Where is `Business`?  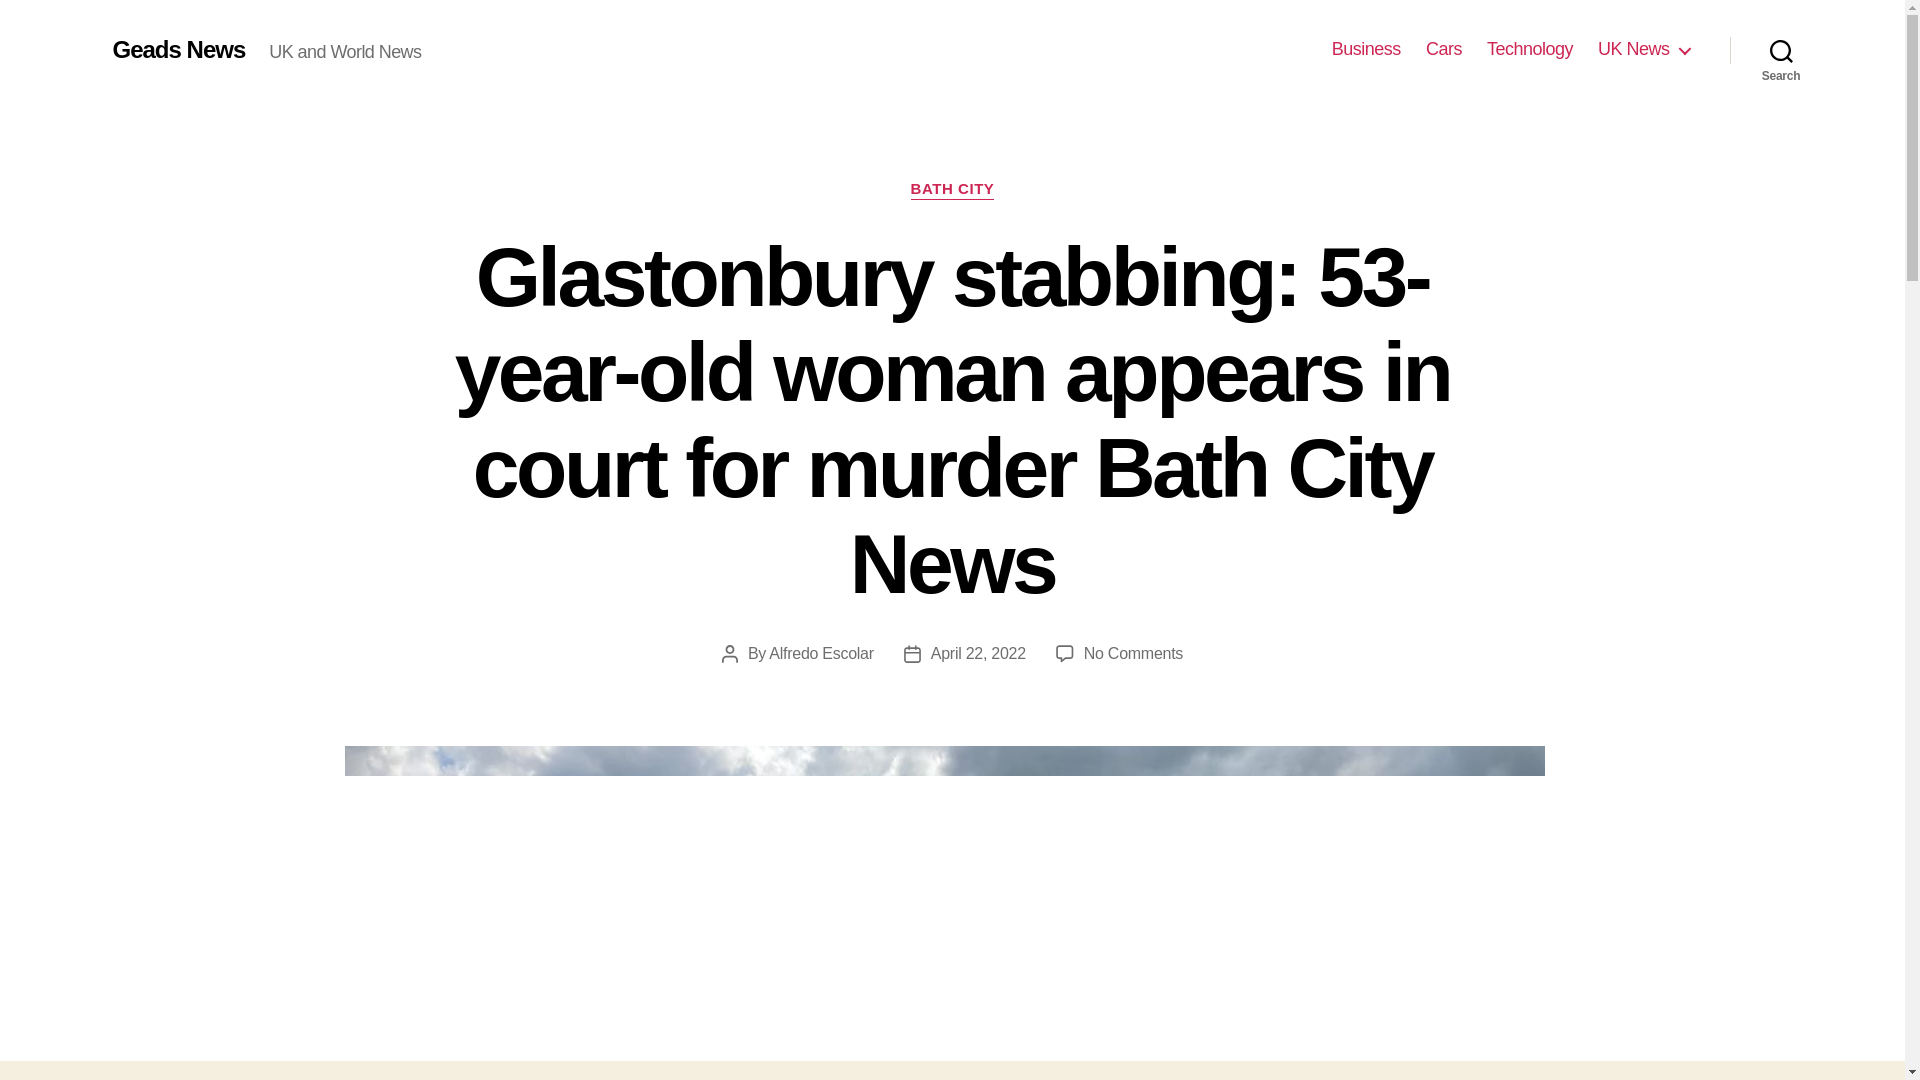 Business is located at coordinates (1366, 49).